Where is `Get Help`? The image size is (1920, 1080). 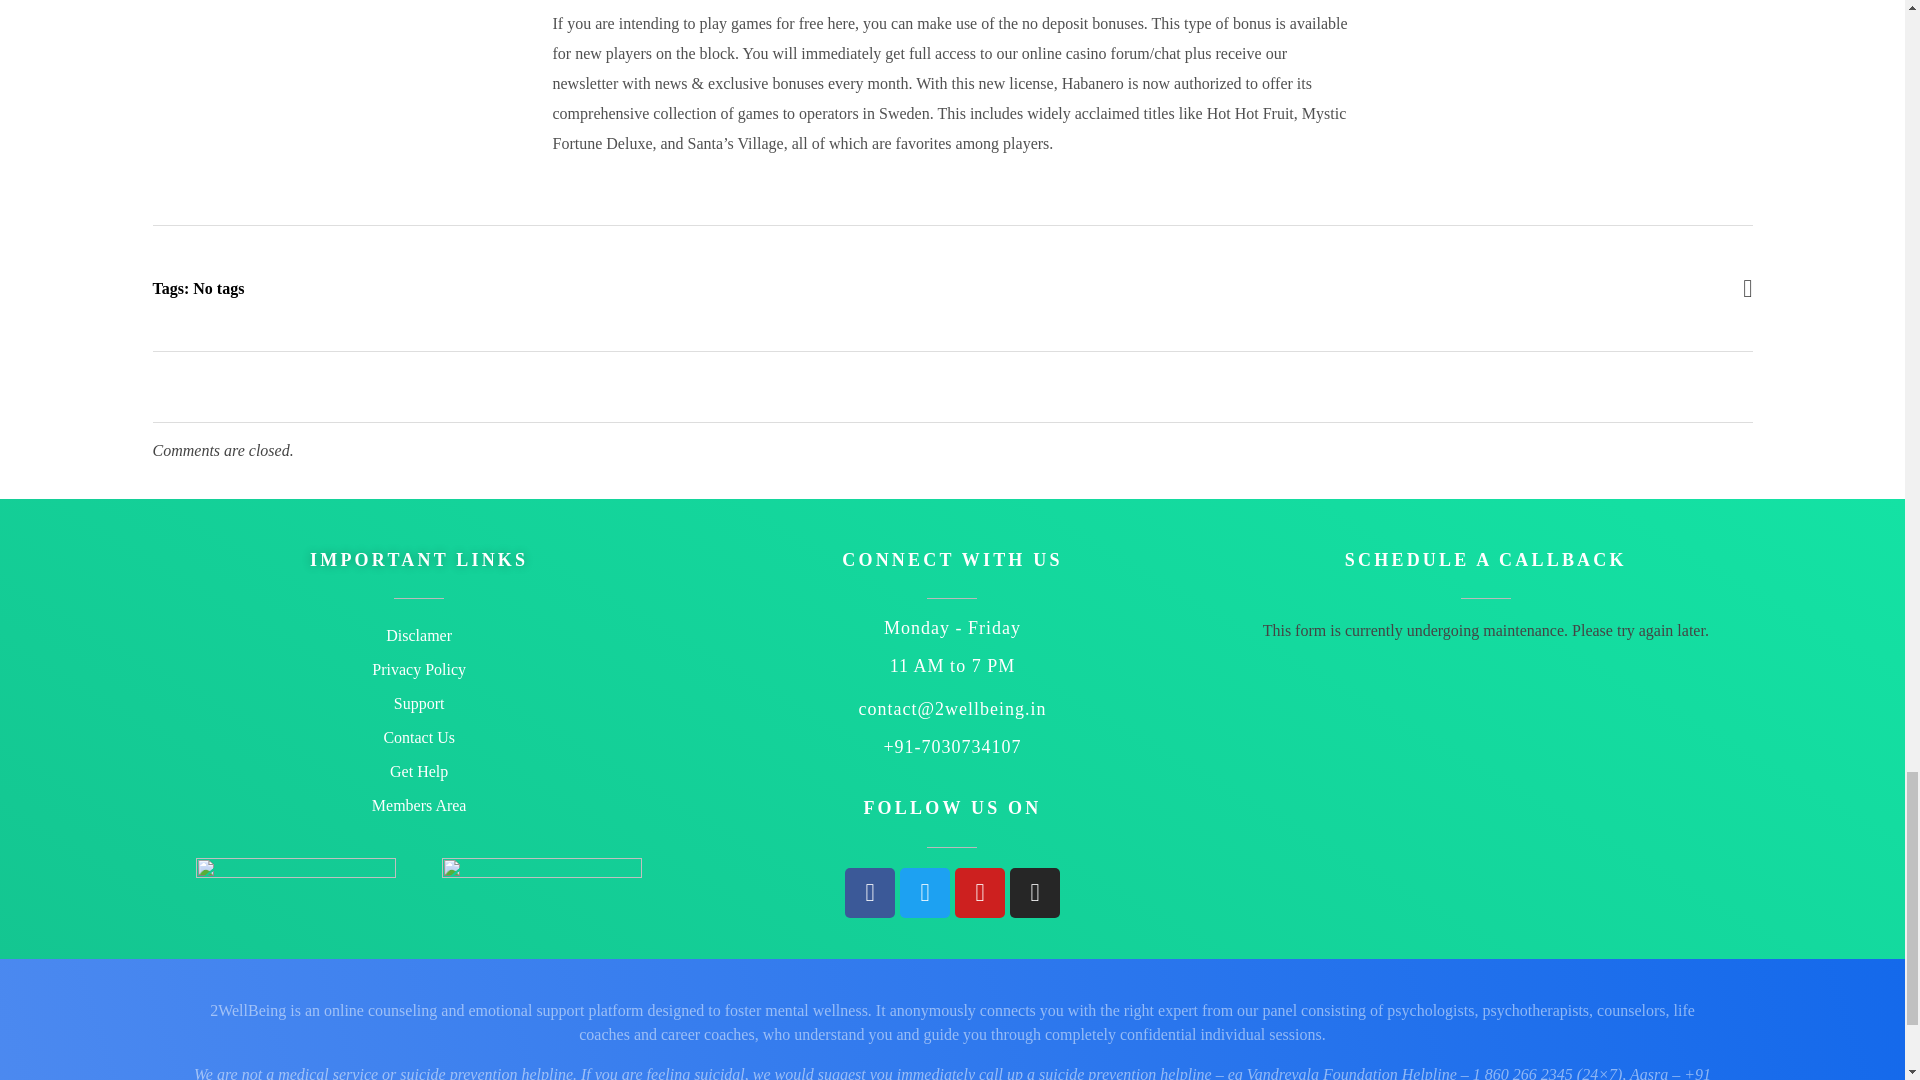 Get Help is located at coordinates (418, 772).